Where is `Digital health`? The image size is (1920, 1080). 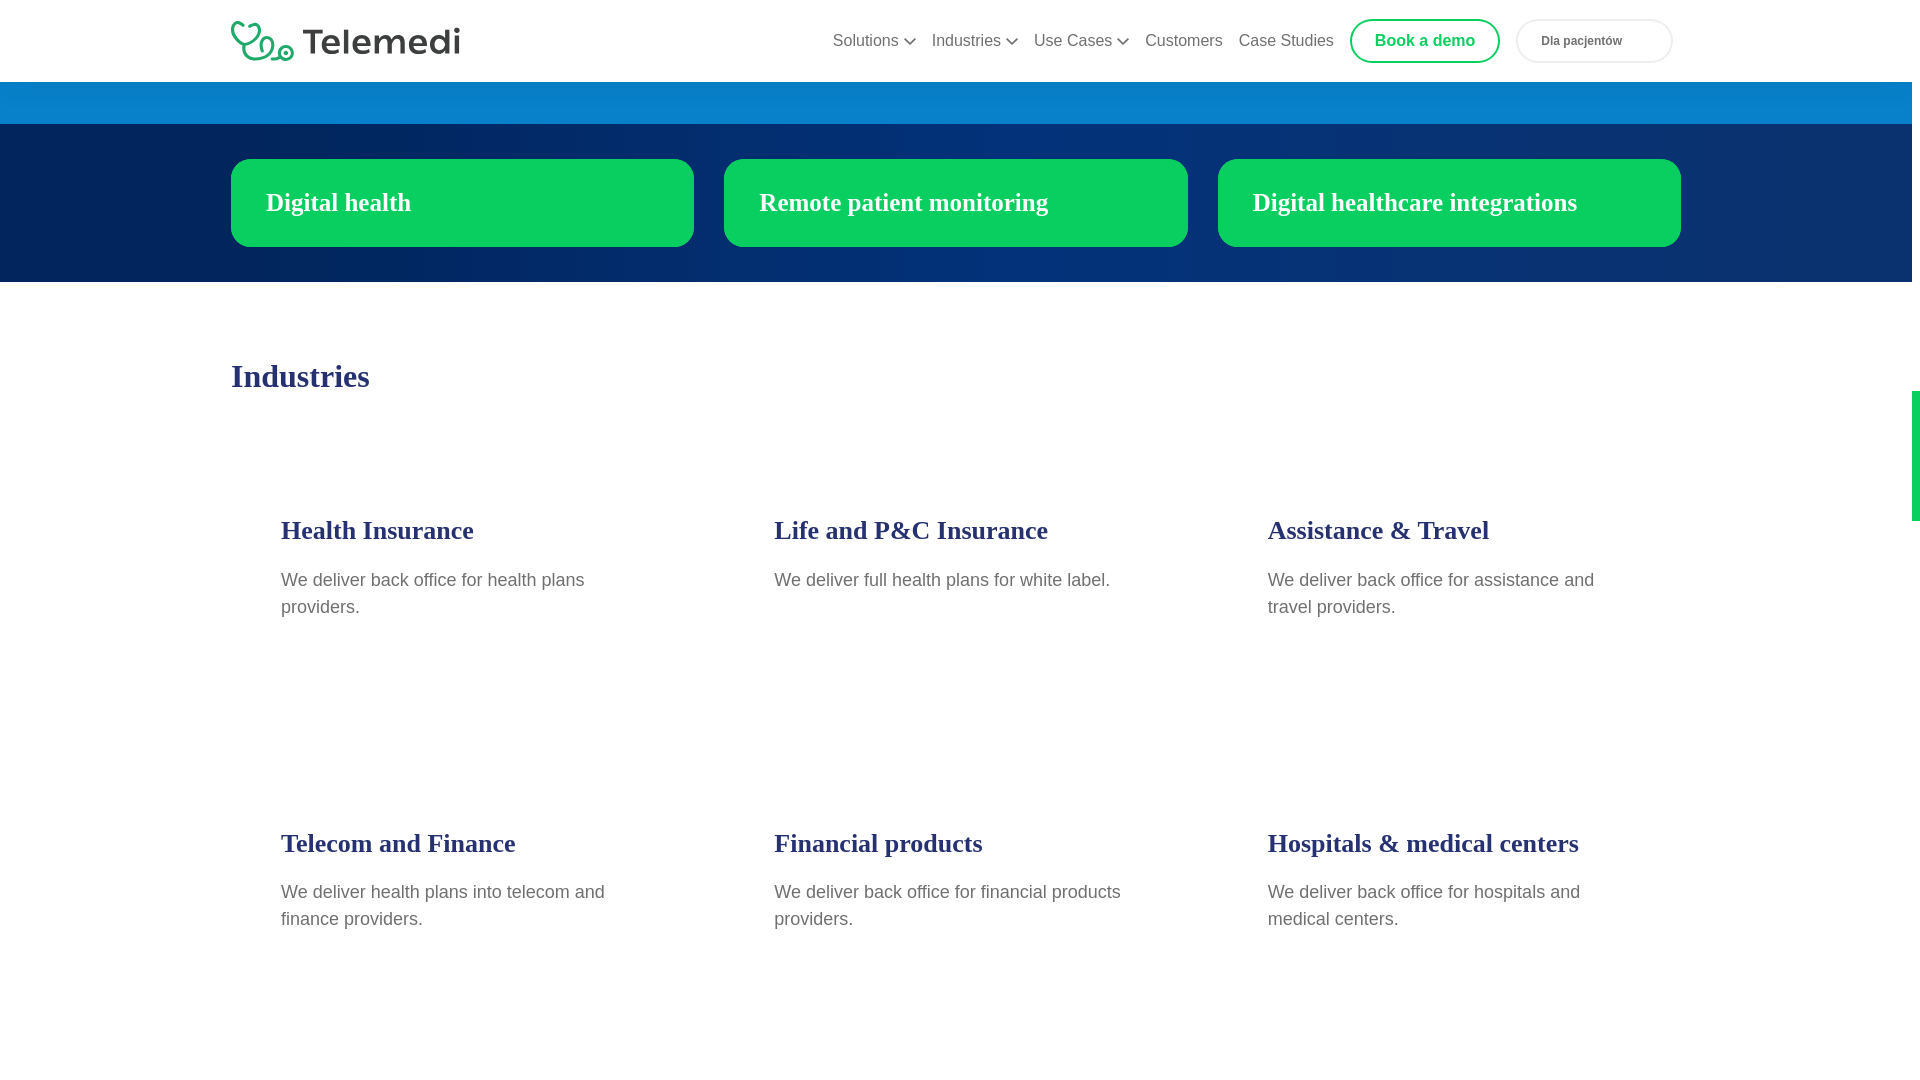 Digital health is located at coordinates (462, 202).